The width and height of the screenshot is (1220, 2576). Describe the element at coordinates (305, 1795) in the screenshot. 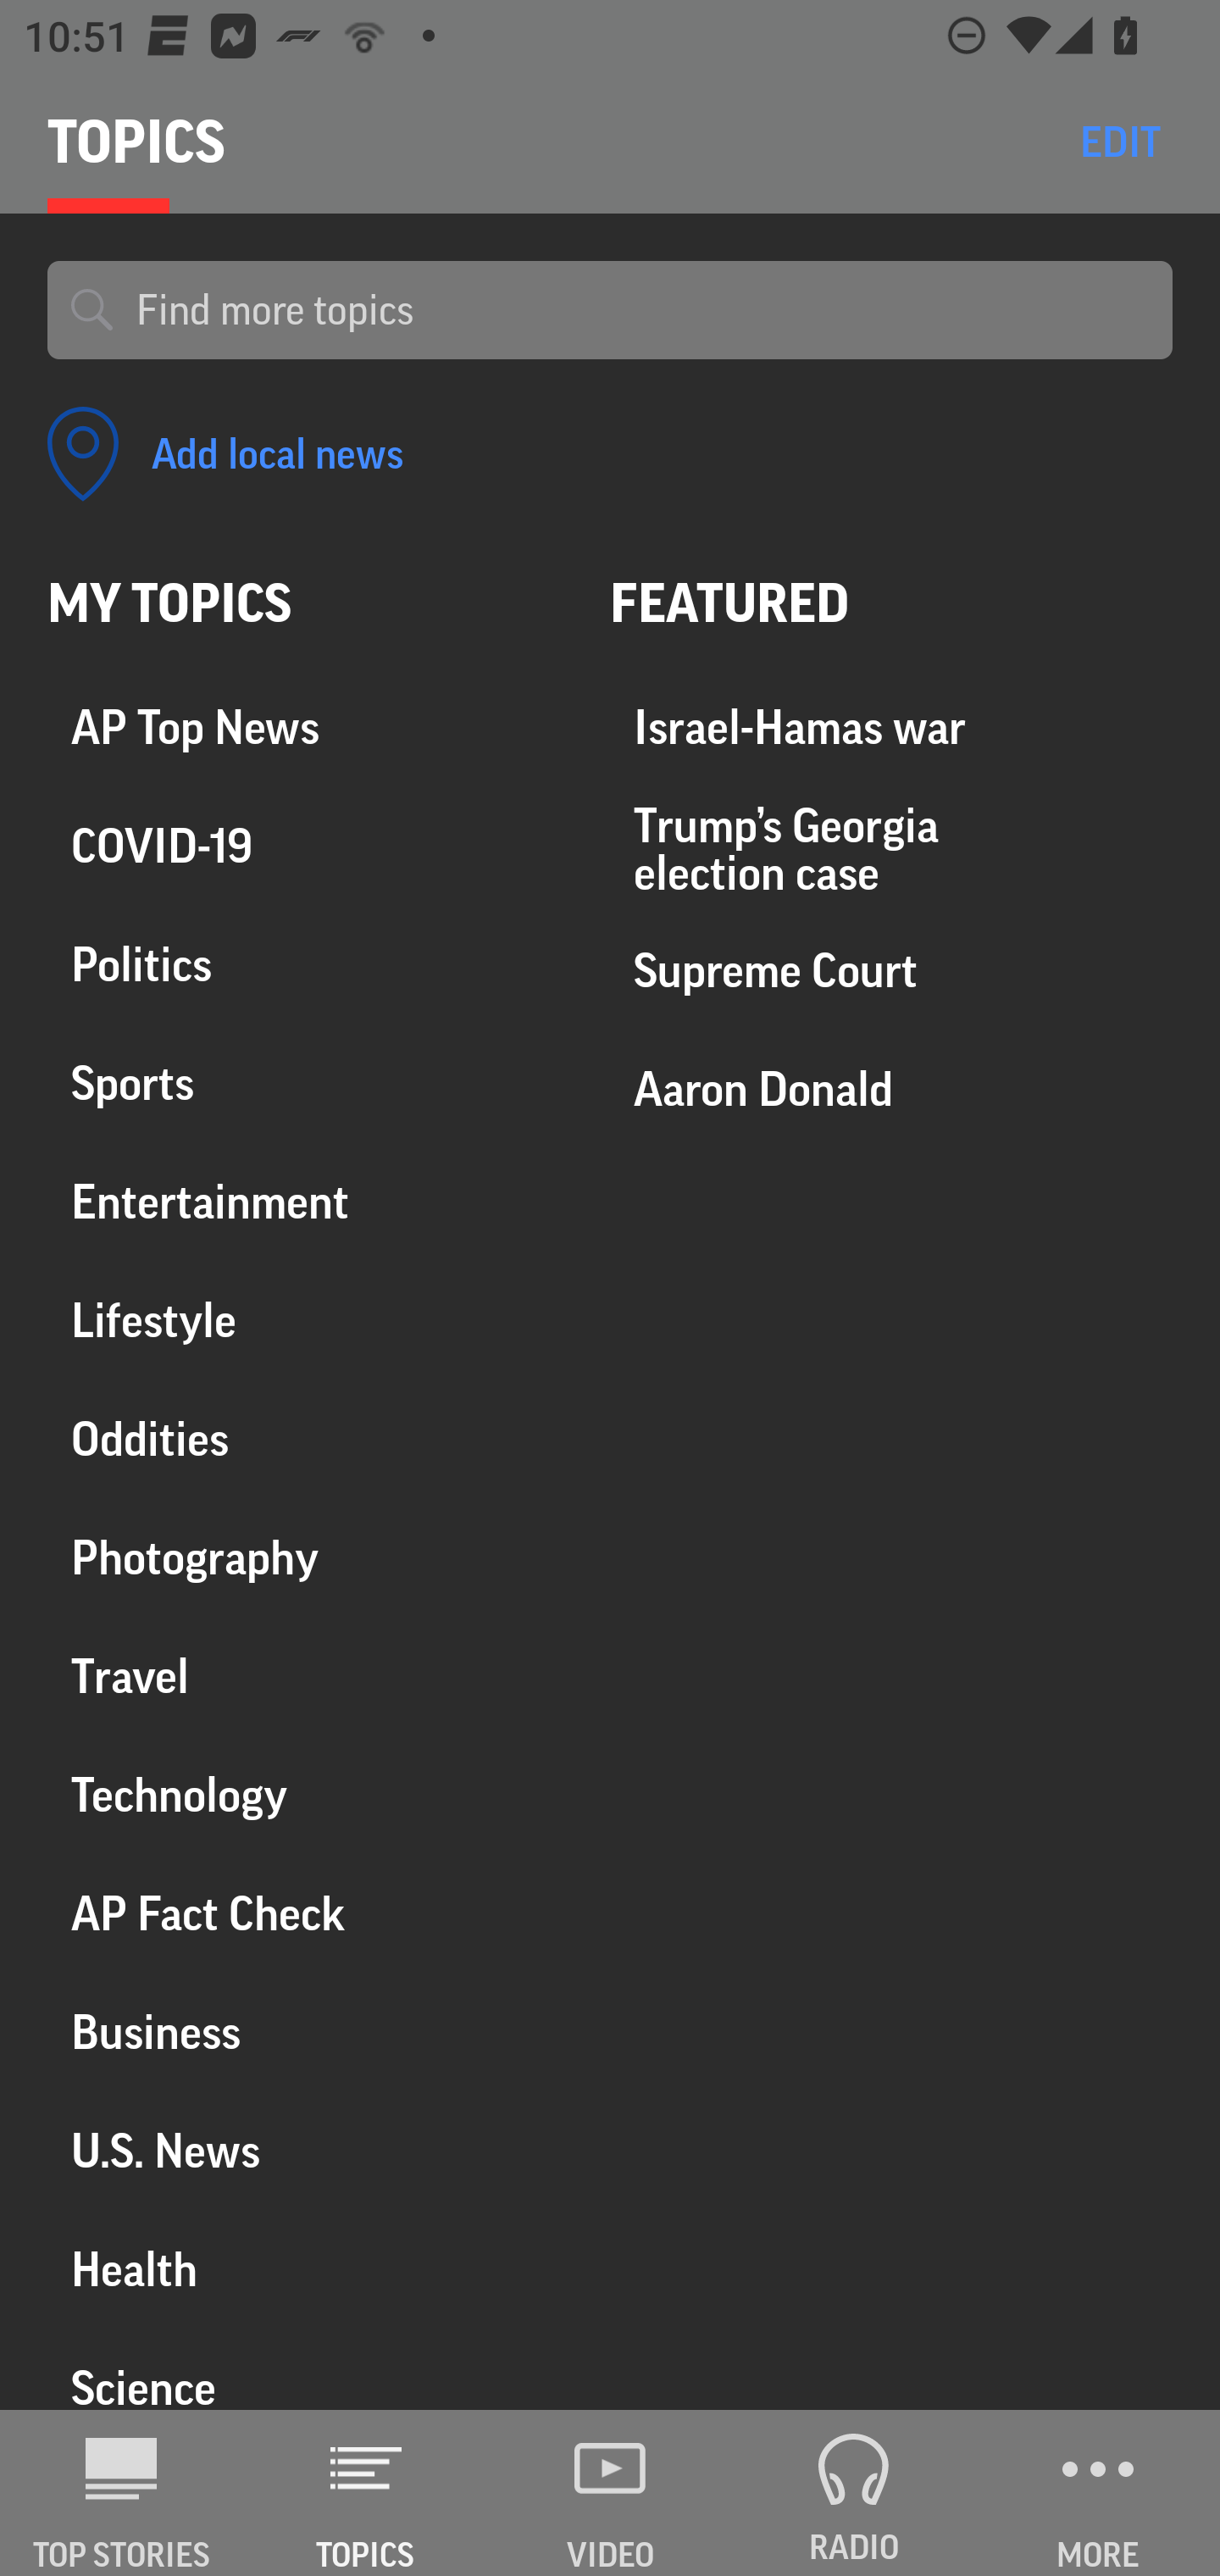

I see `Technology` at that location.